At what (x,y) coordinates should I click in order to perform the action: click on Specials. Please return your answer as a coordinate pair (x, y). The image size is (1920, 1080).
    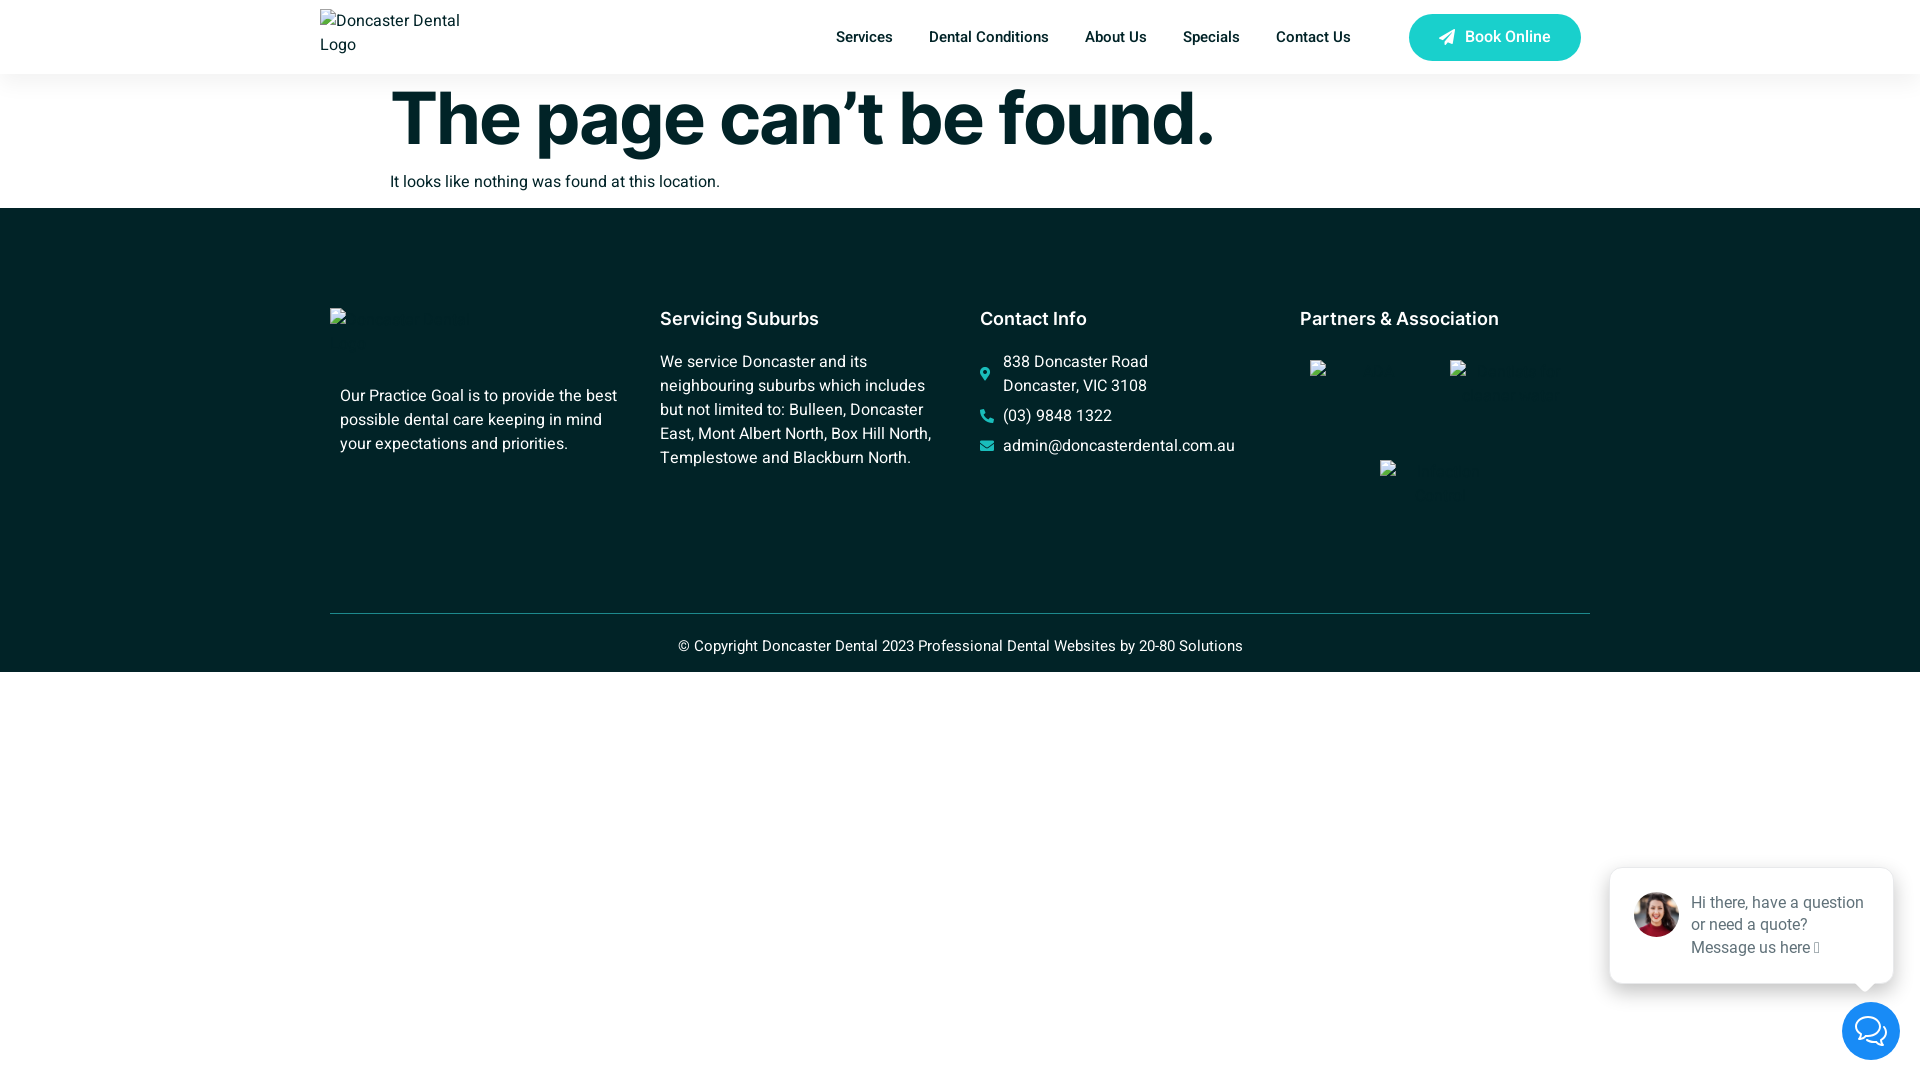
    Looking at the image, I should click on (1212, 37).